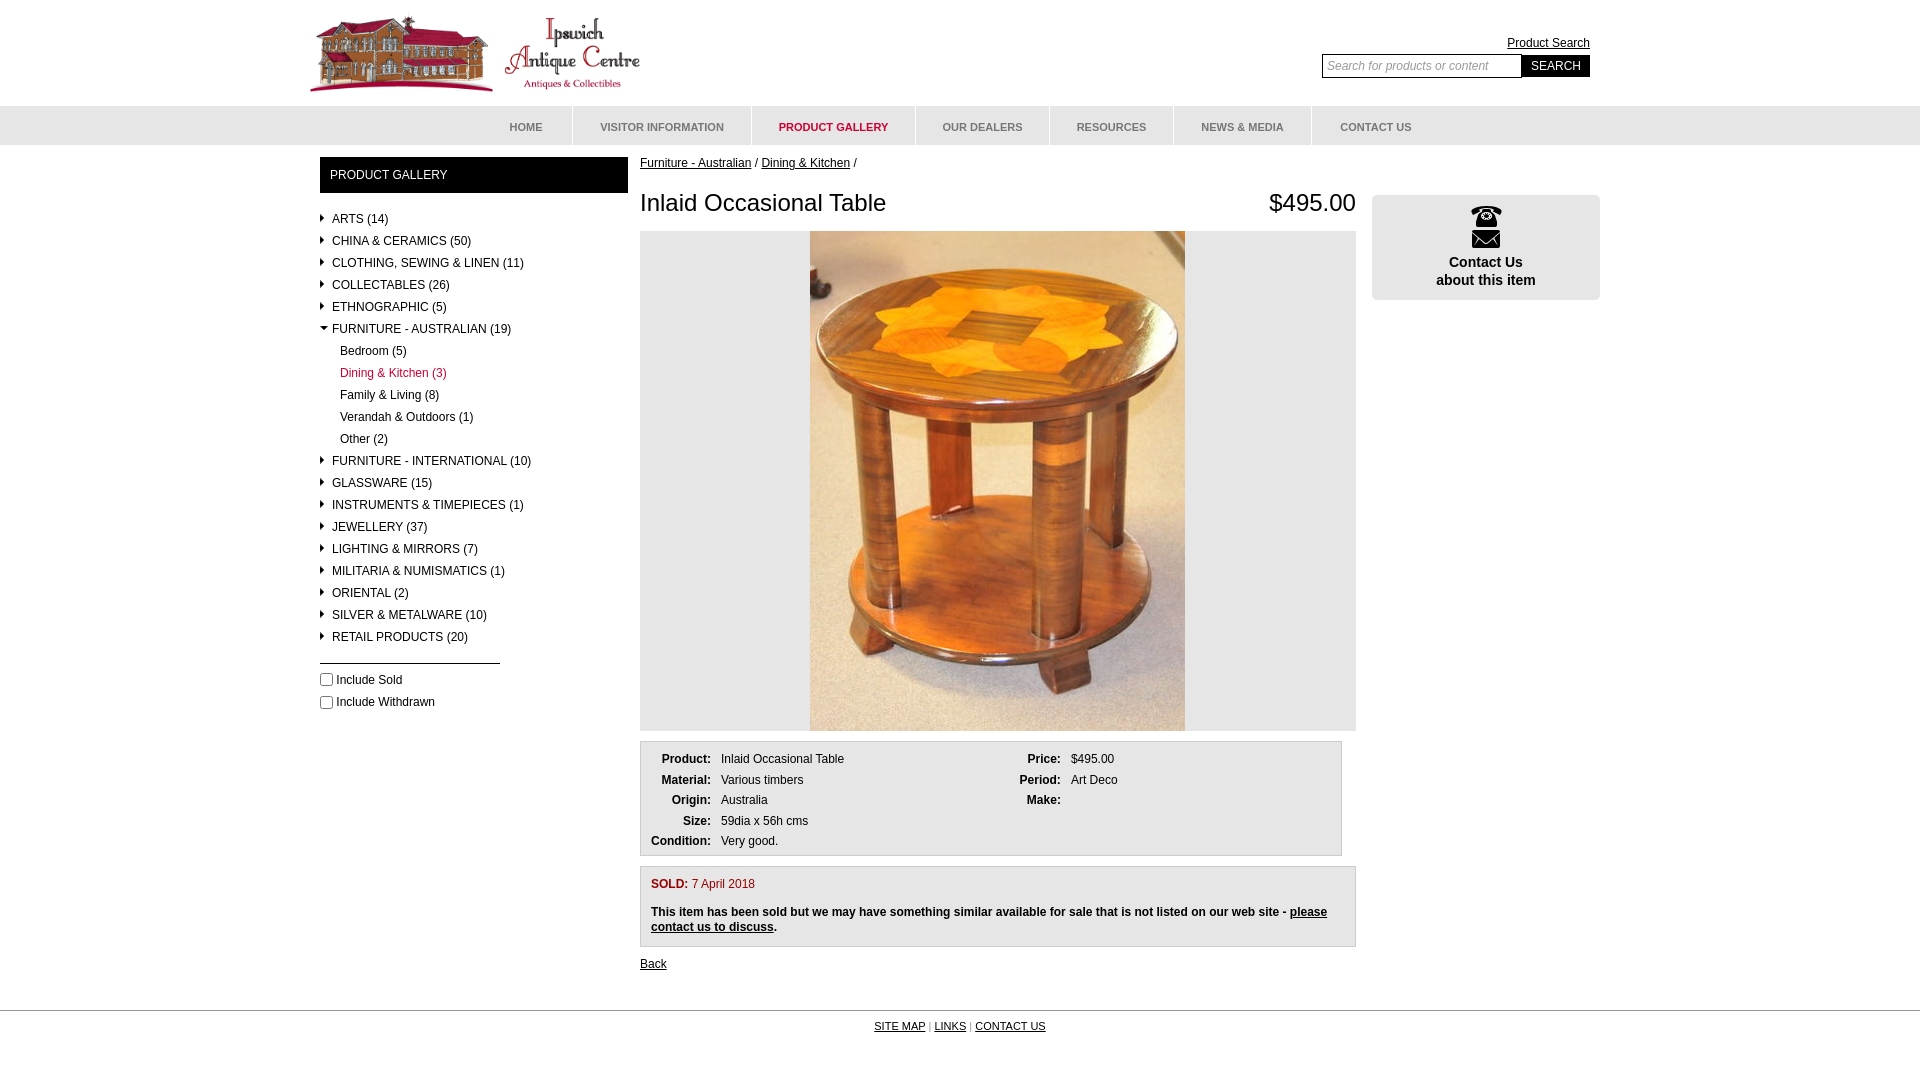  I want to click on please contact us to discuss, so click(989, 920).